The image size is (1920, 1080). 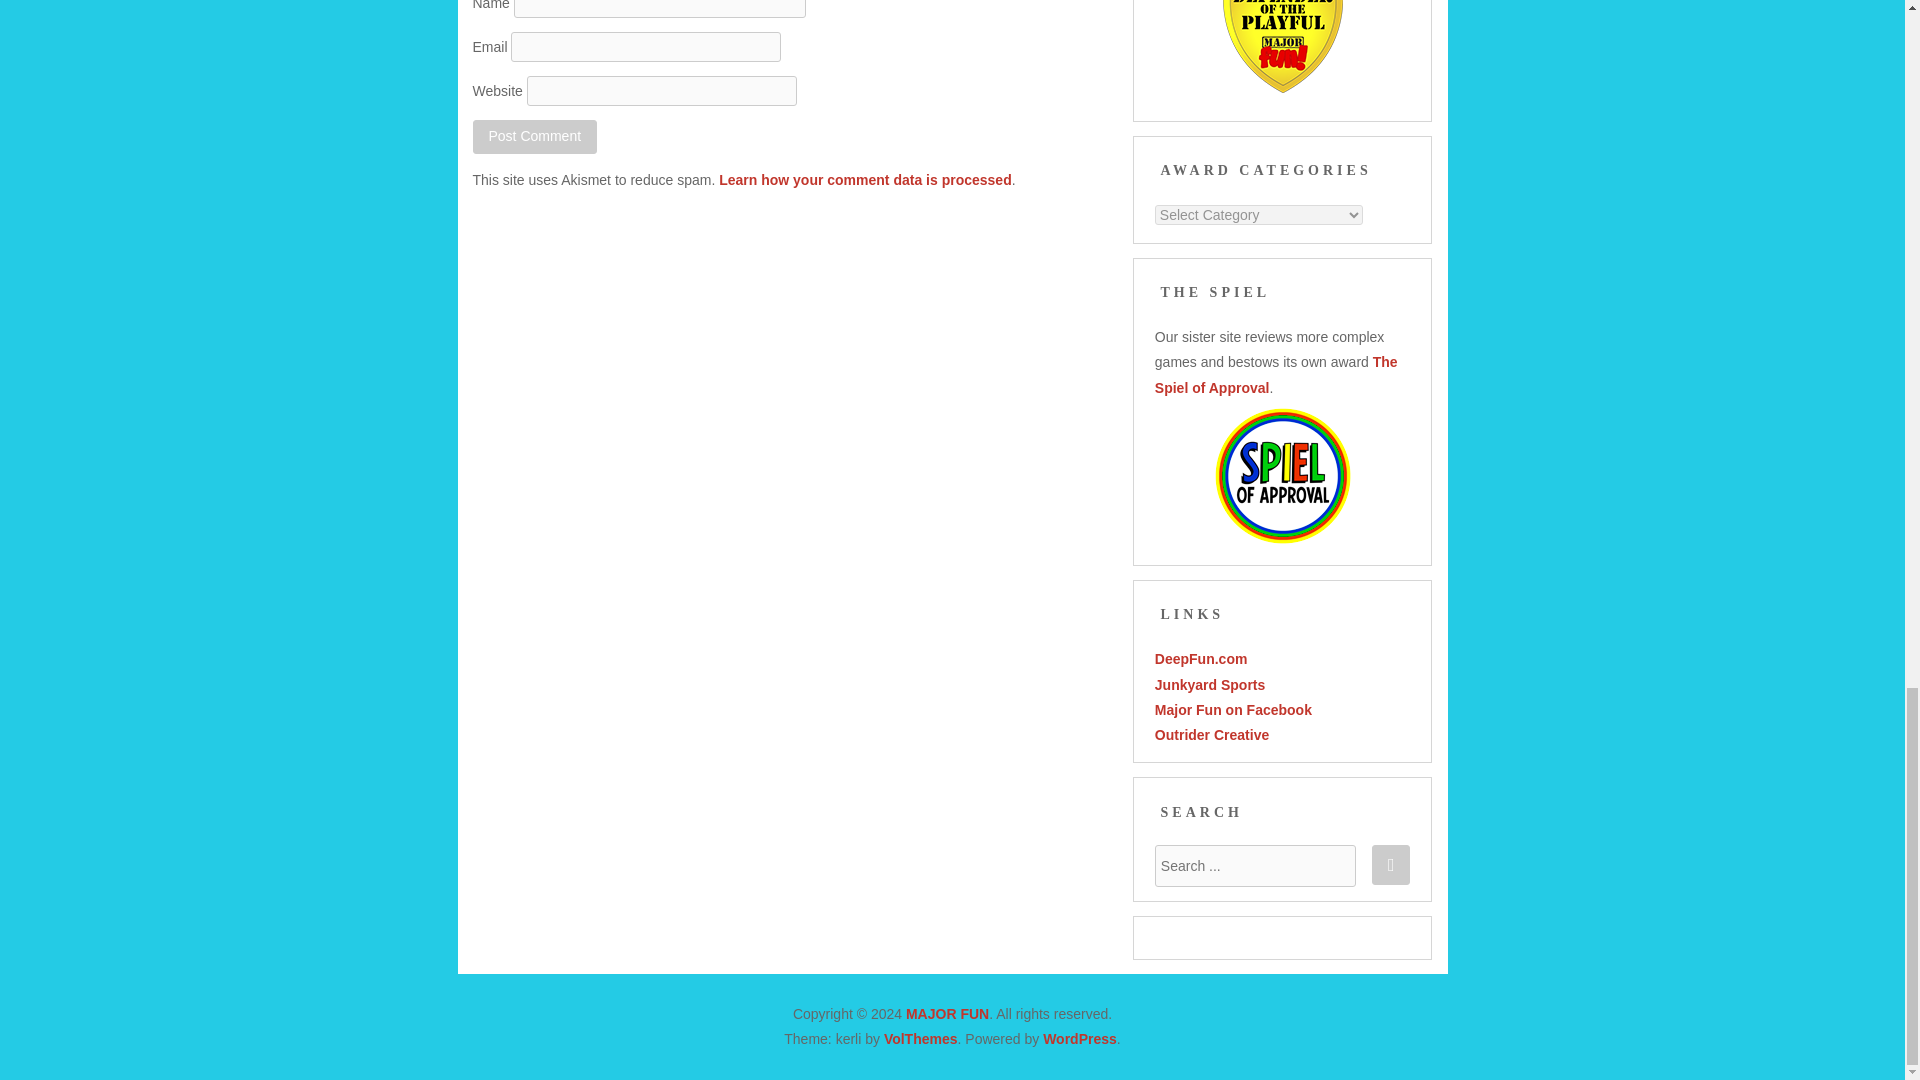 What do you see at coordinates (864, 179) in the screenshot?
I see `Learn how your comment data is processed` at bounding box center [864, 179].